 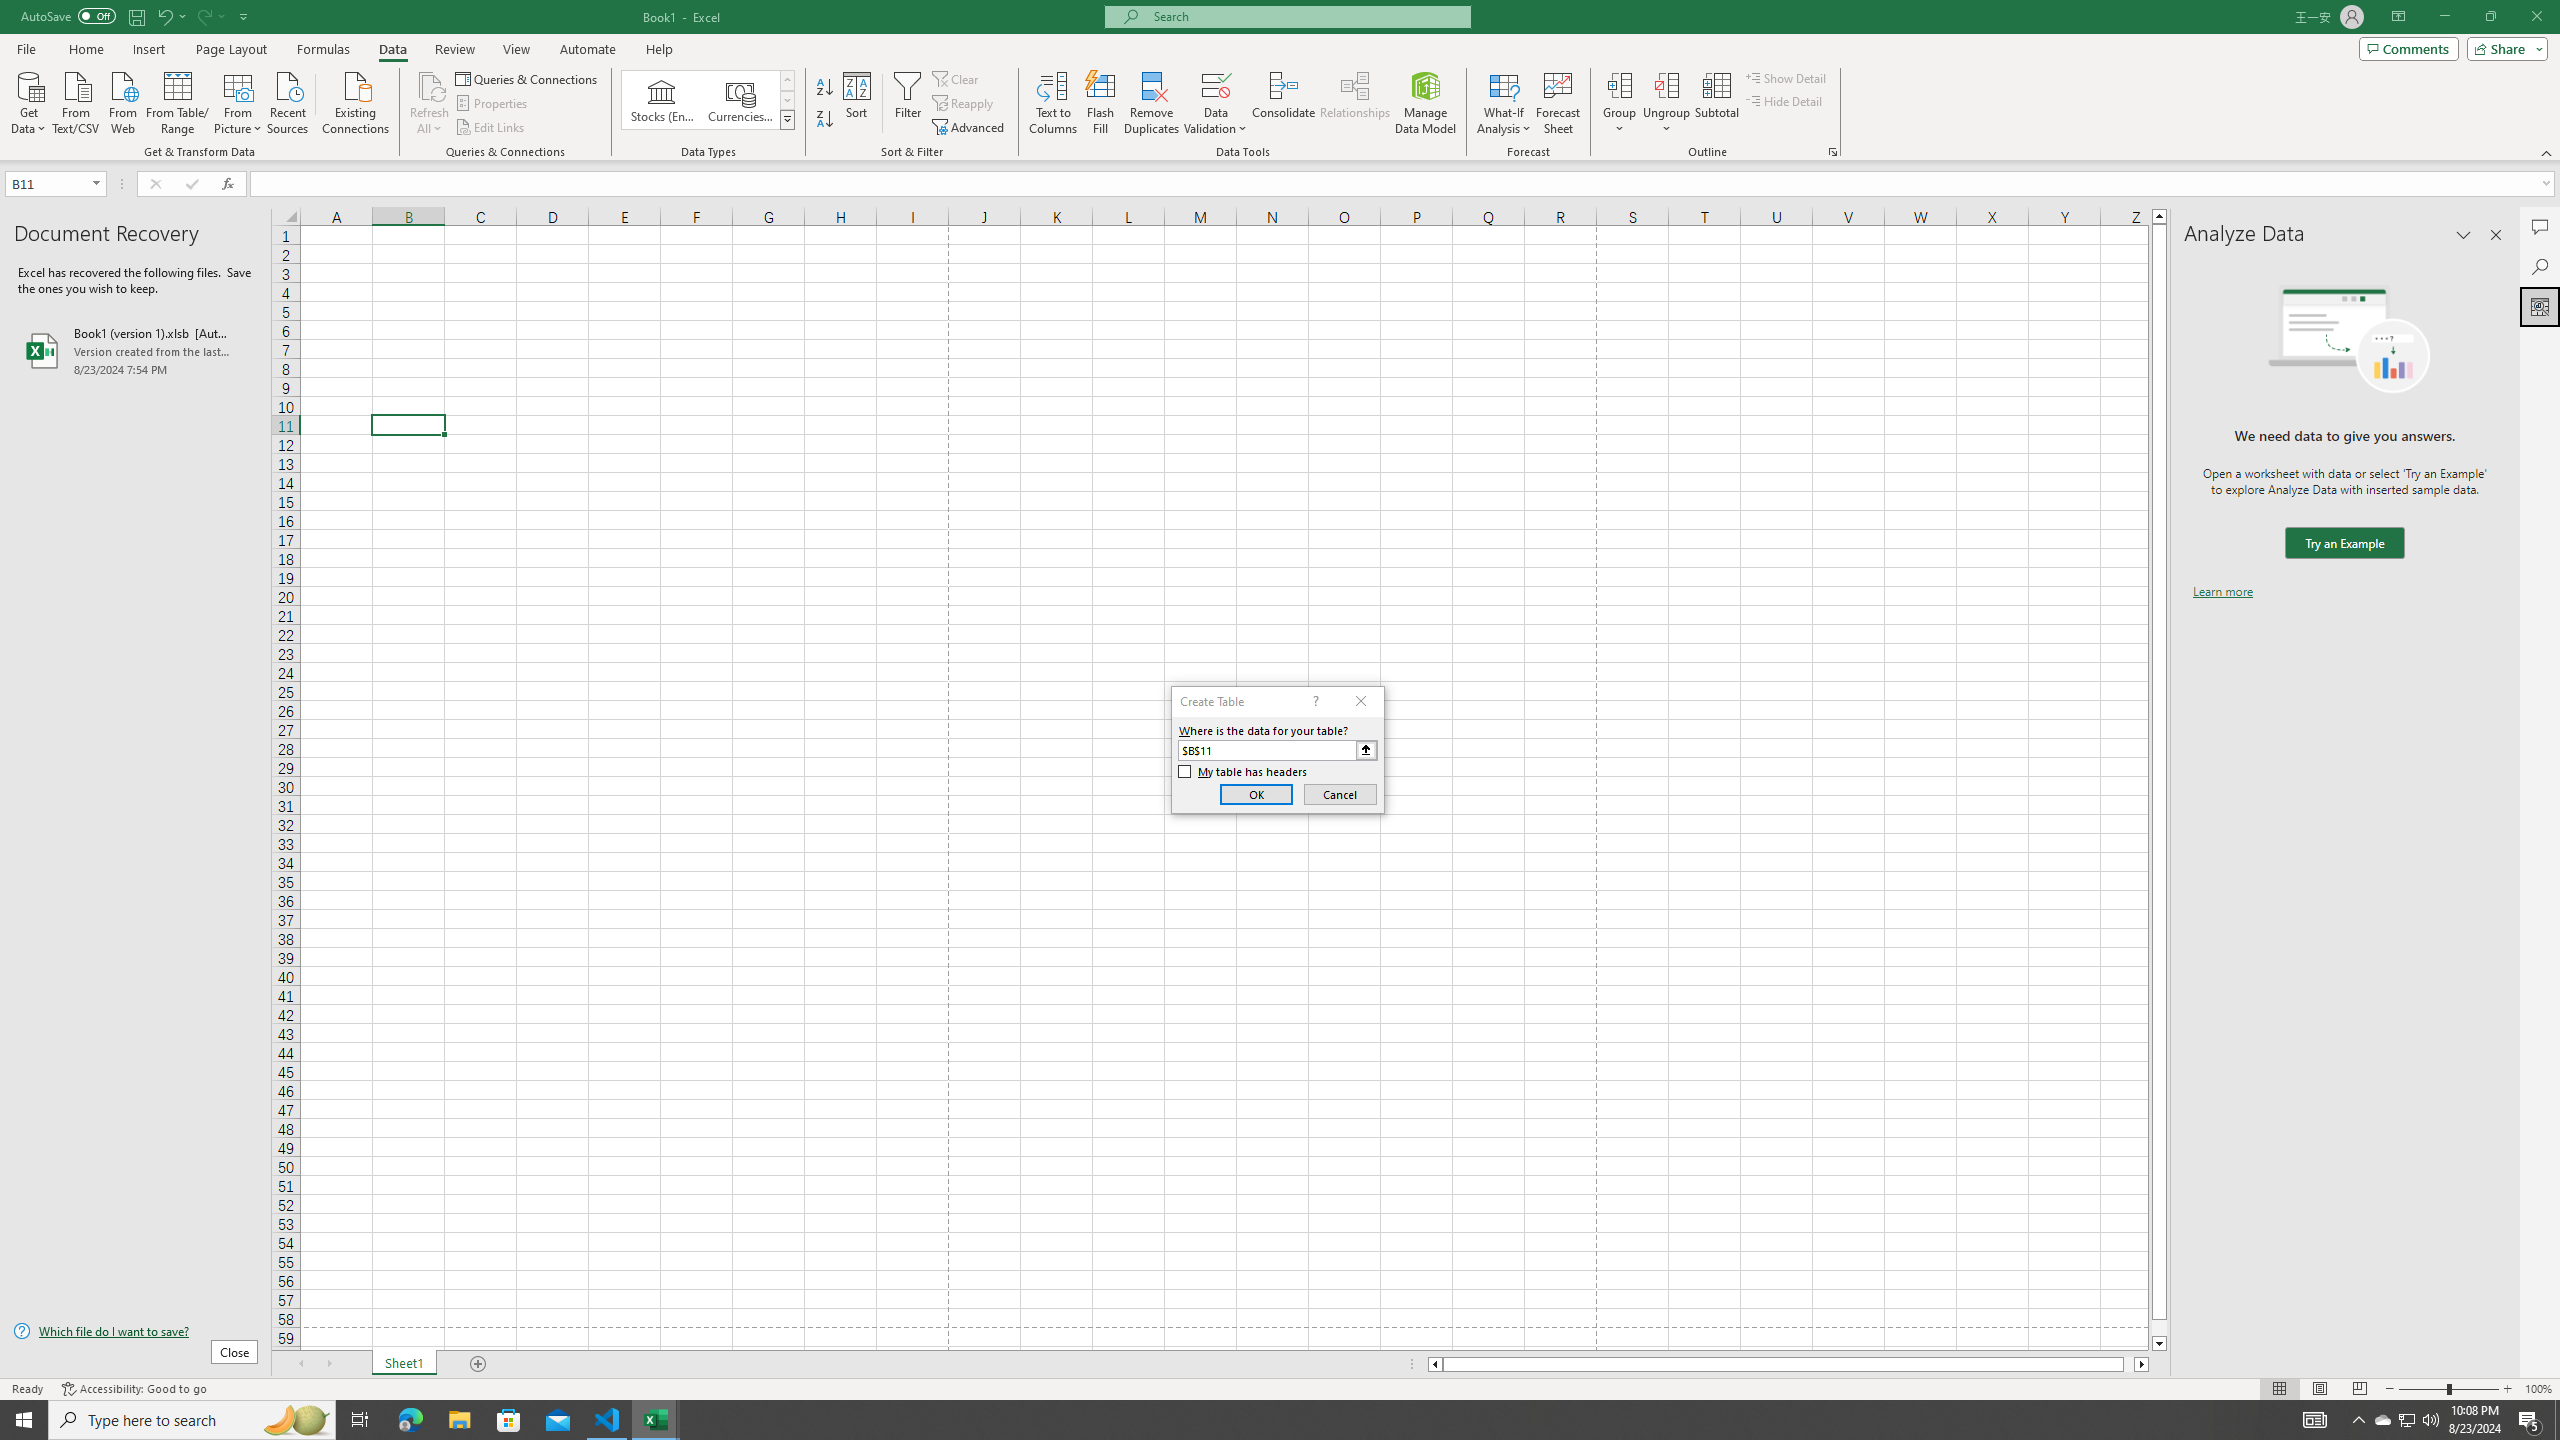 I want to click on Hide Detail, so click(x=1784, y=100).